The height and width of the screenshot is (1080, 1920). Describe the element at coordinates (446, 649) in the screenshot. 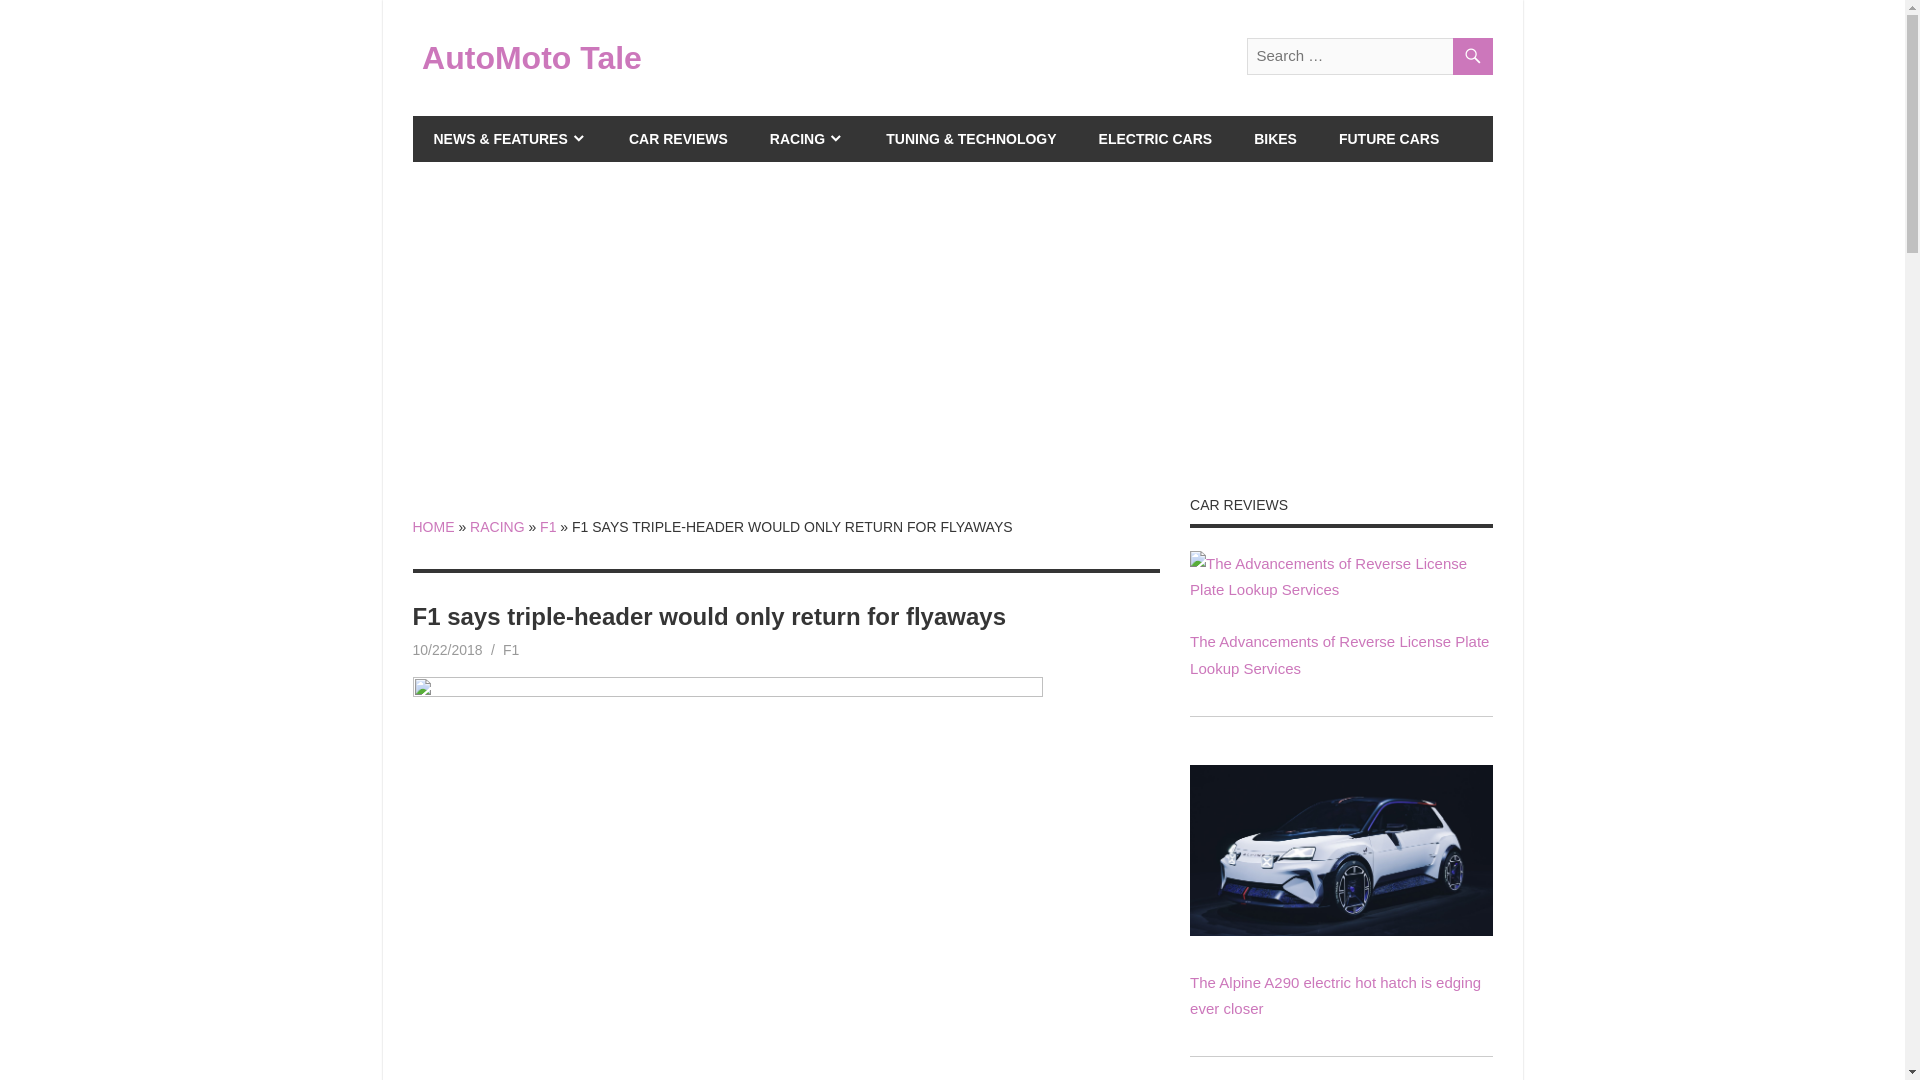

I see `03:49` at that location.